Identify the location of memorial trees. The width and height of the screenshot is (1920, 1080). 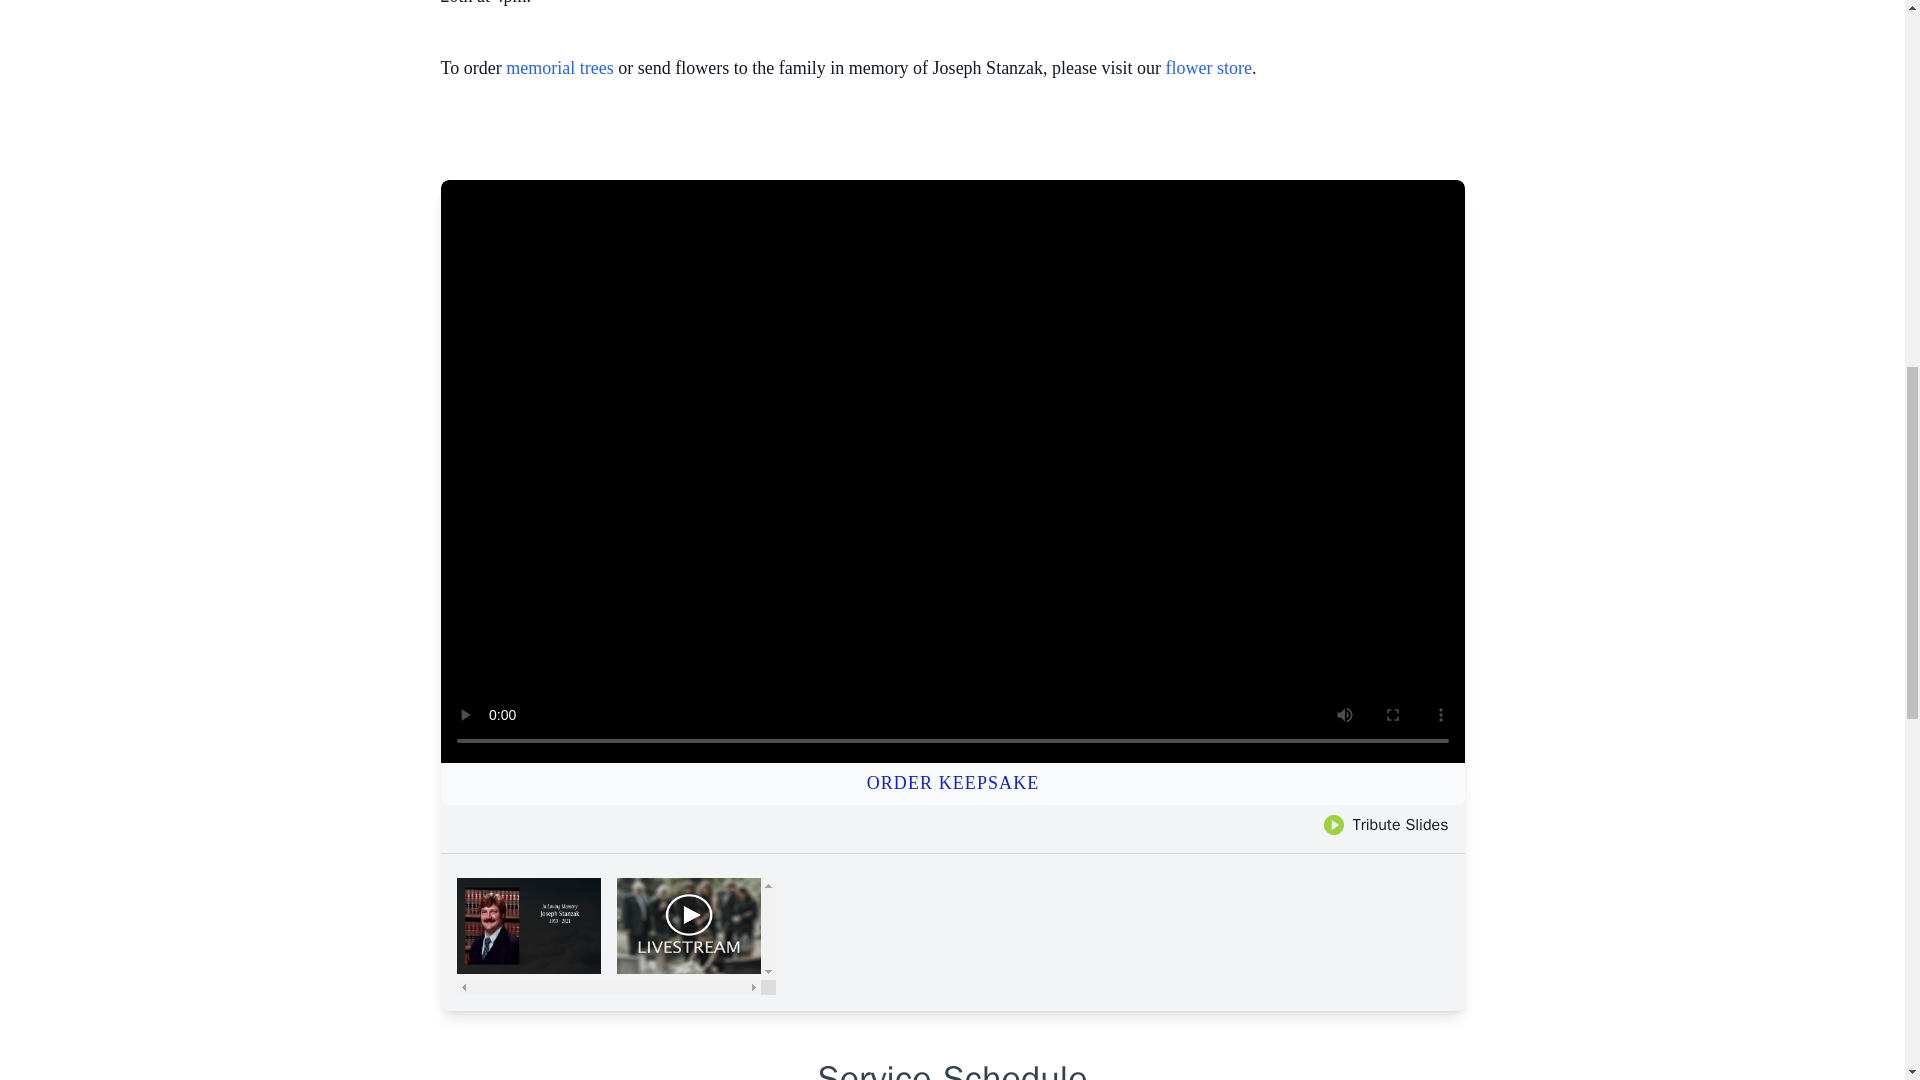
(559, 68).